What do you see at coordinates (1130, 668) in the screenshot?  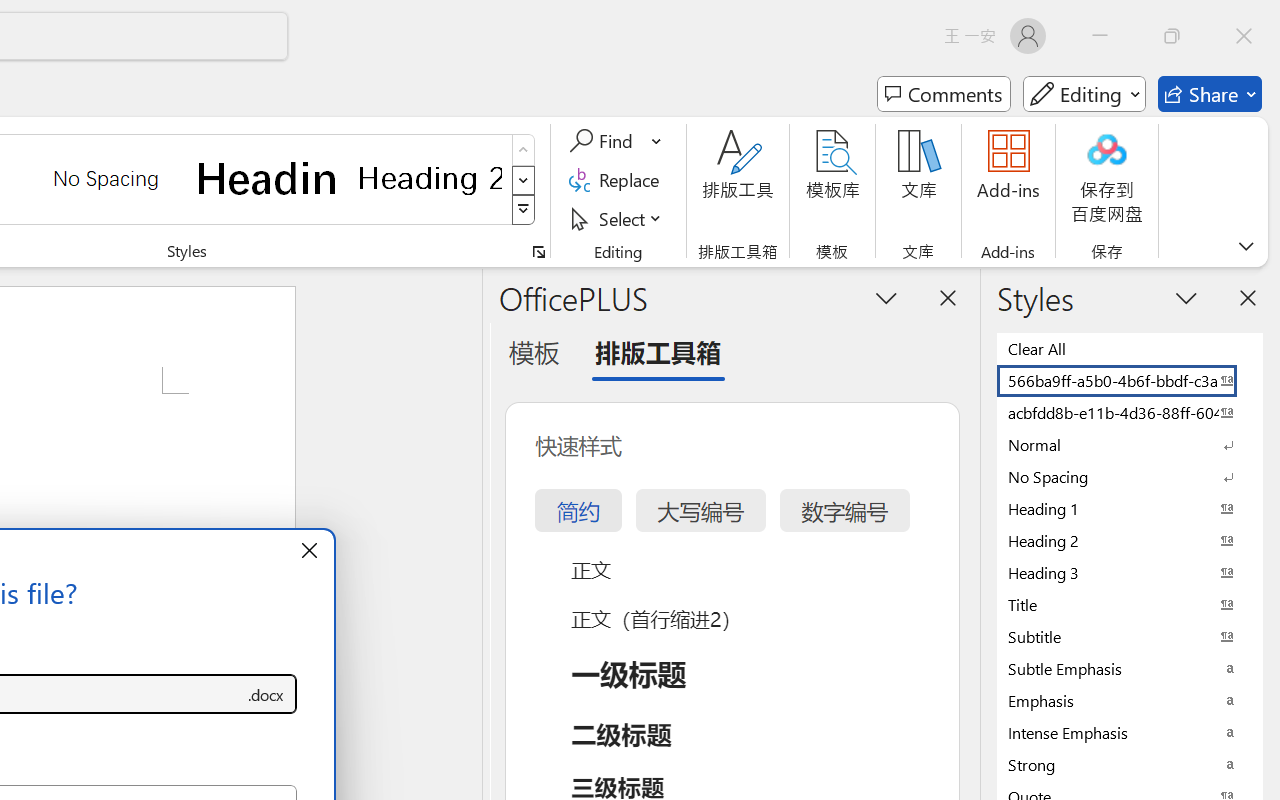 I see `Subtle Emphasis` at bounding box center [1130, 668].